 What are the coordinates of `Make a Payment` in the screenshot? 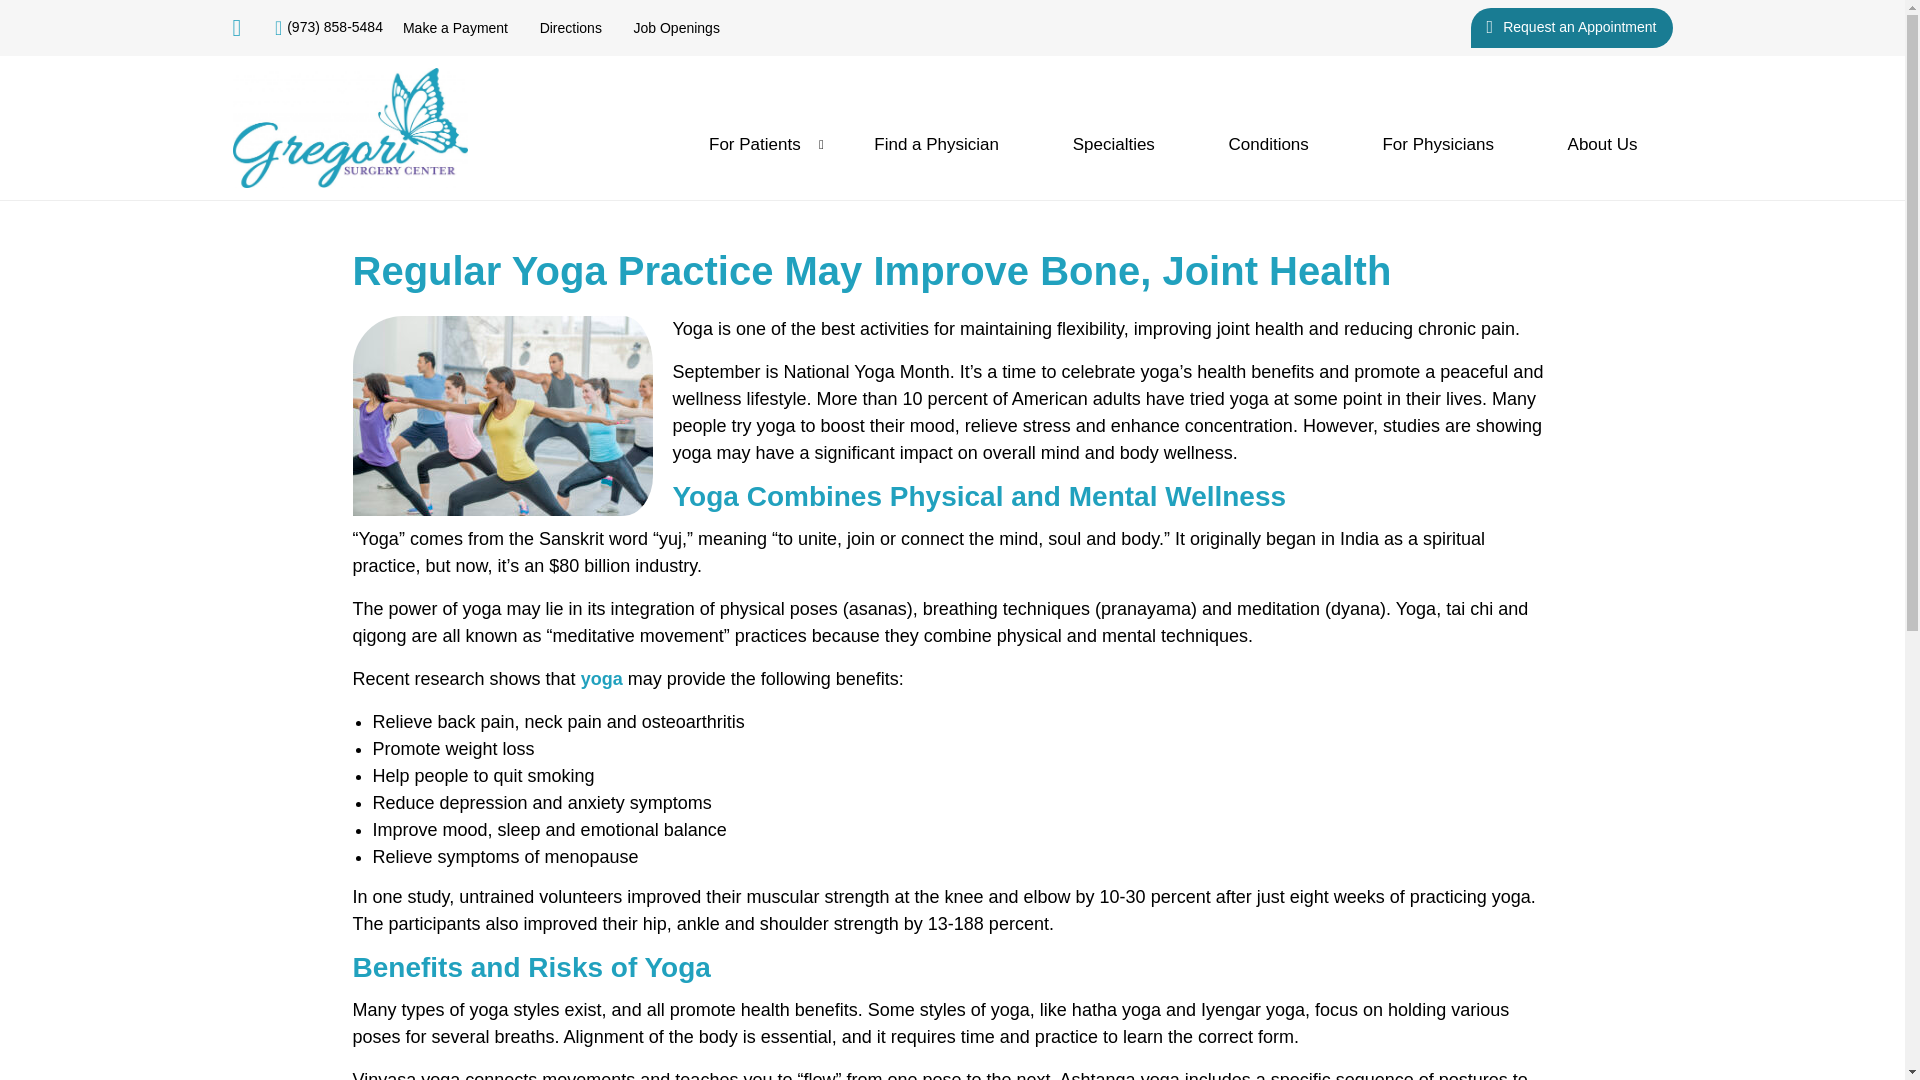 It's located at (456, 28).